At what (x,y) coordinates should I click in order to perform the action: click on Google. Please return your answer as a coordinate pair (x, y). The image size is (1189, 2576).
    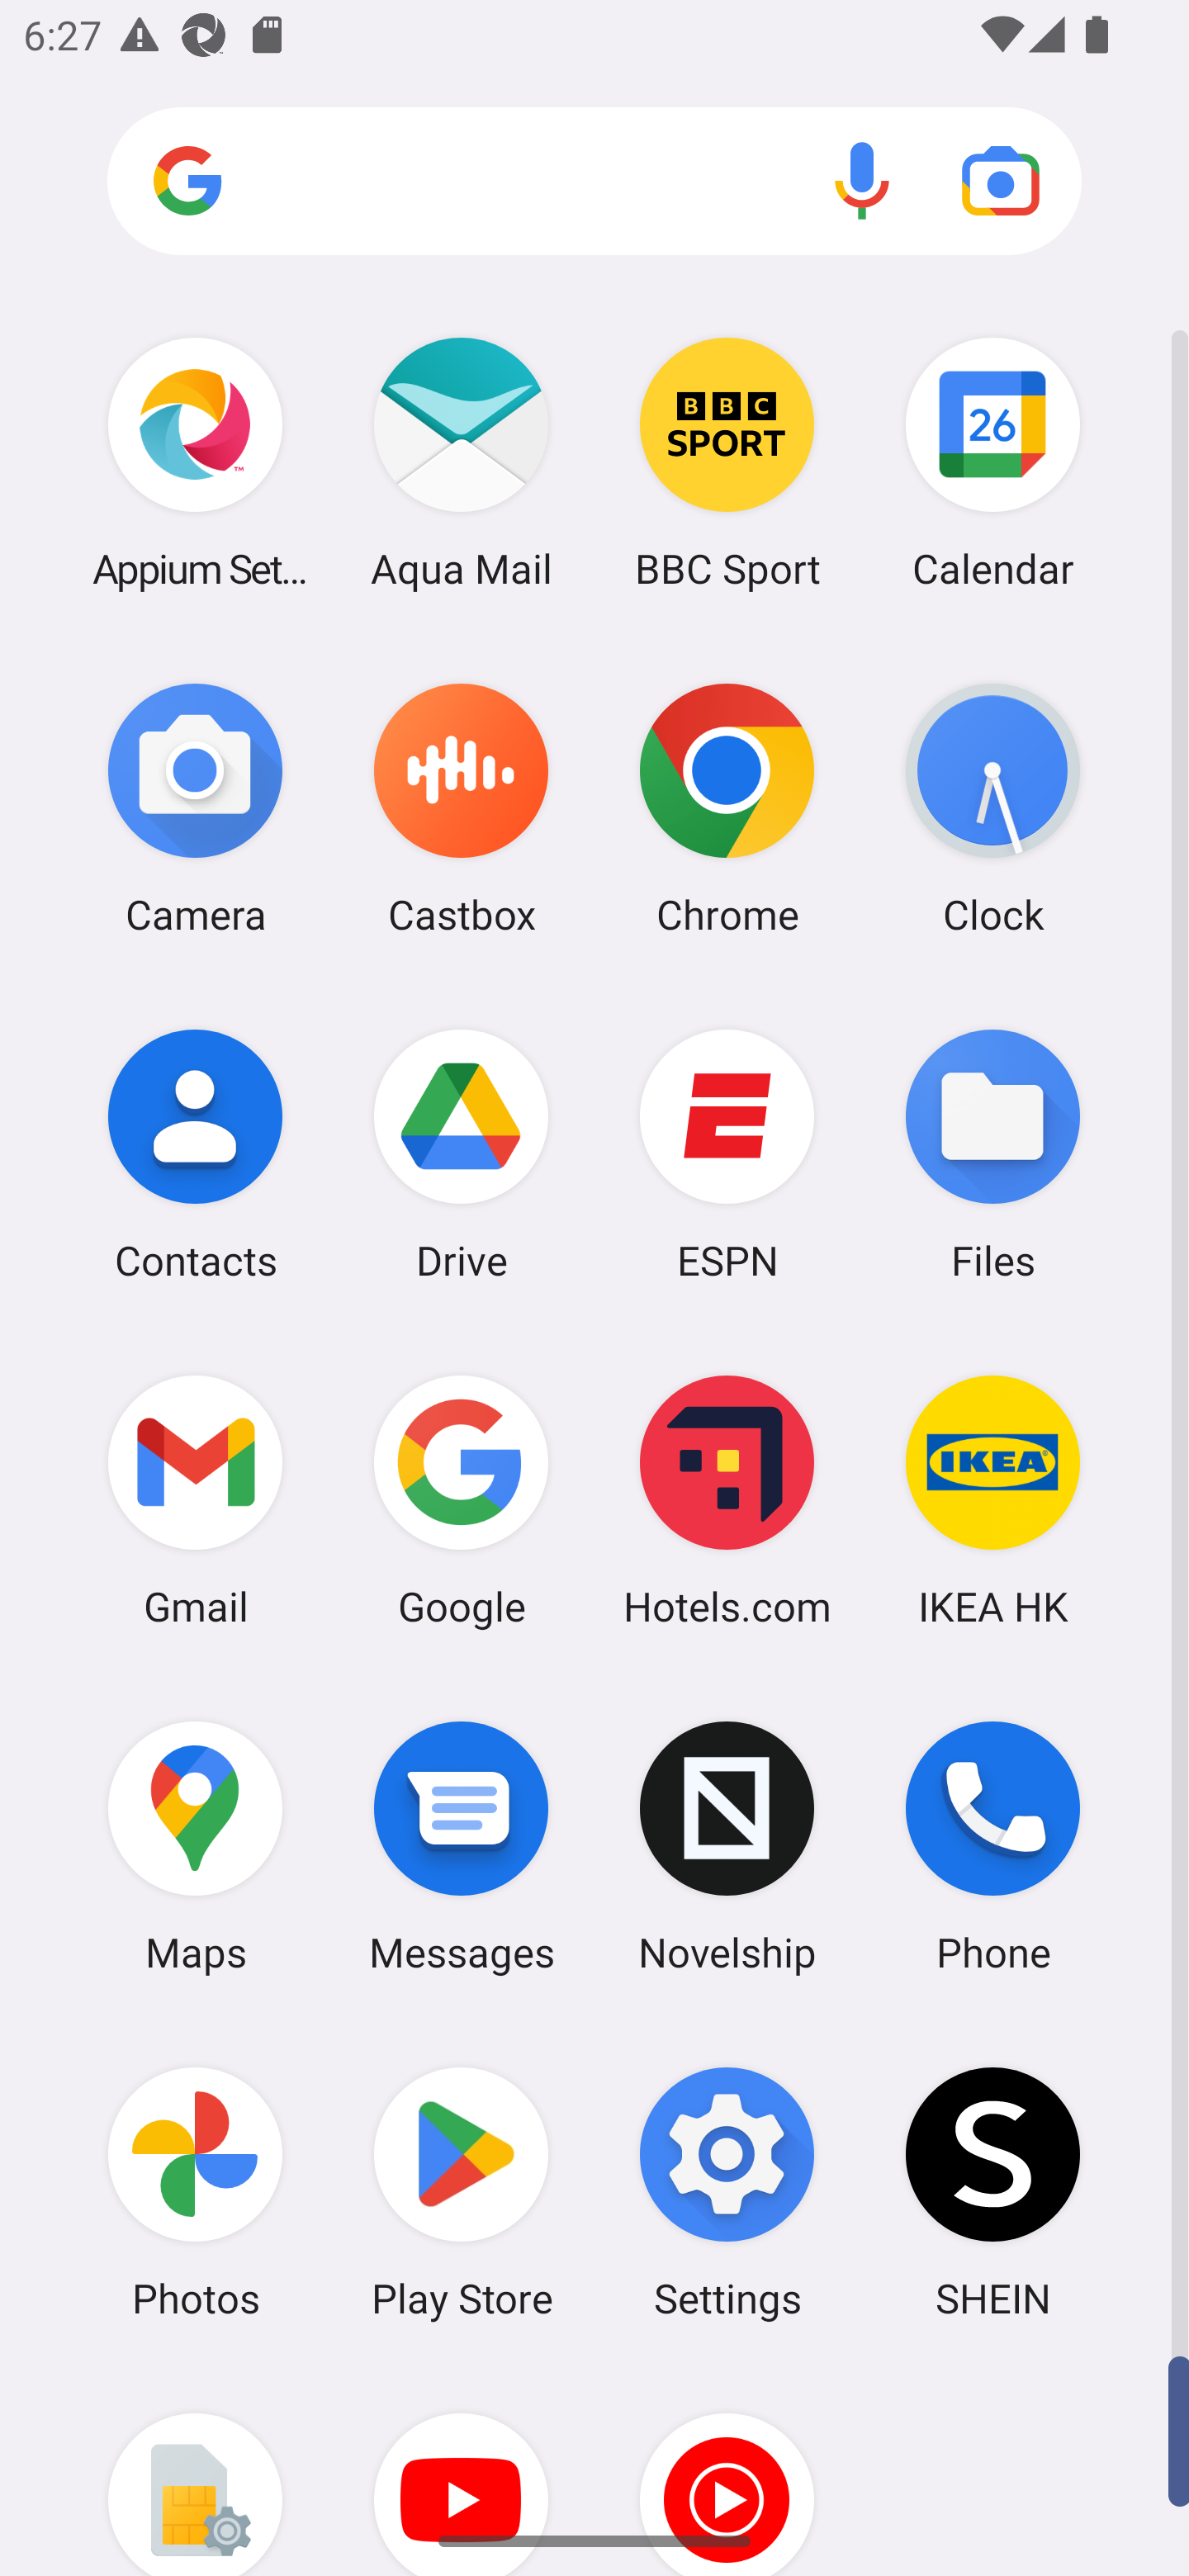
    Looking at the image, I should click on (461, 1500).